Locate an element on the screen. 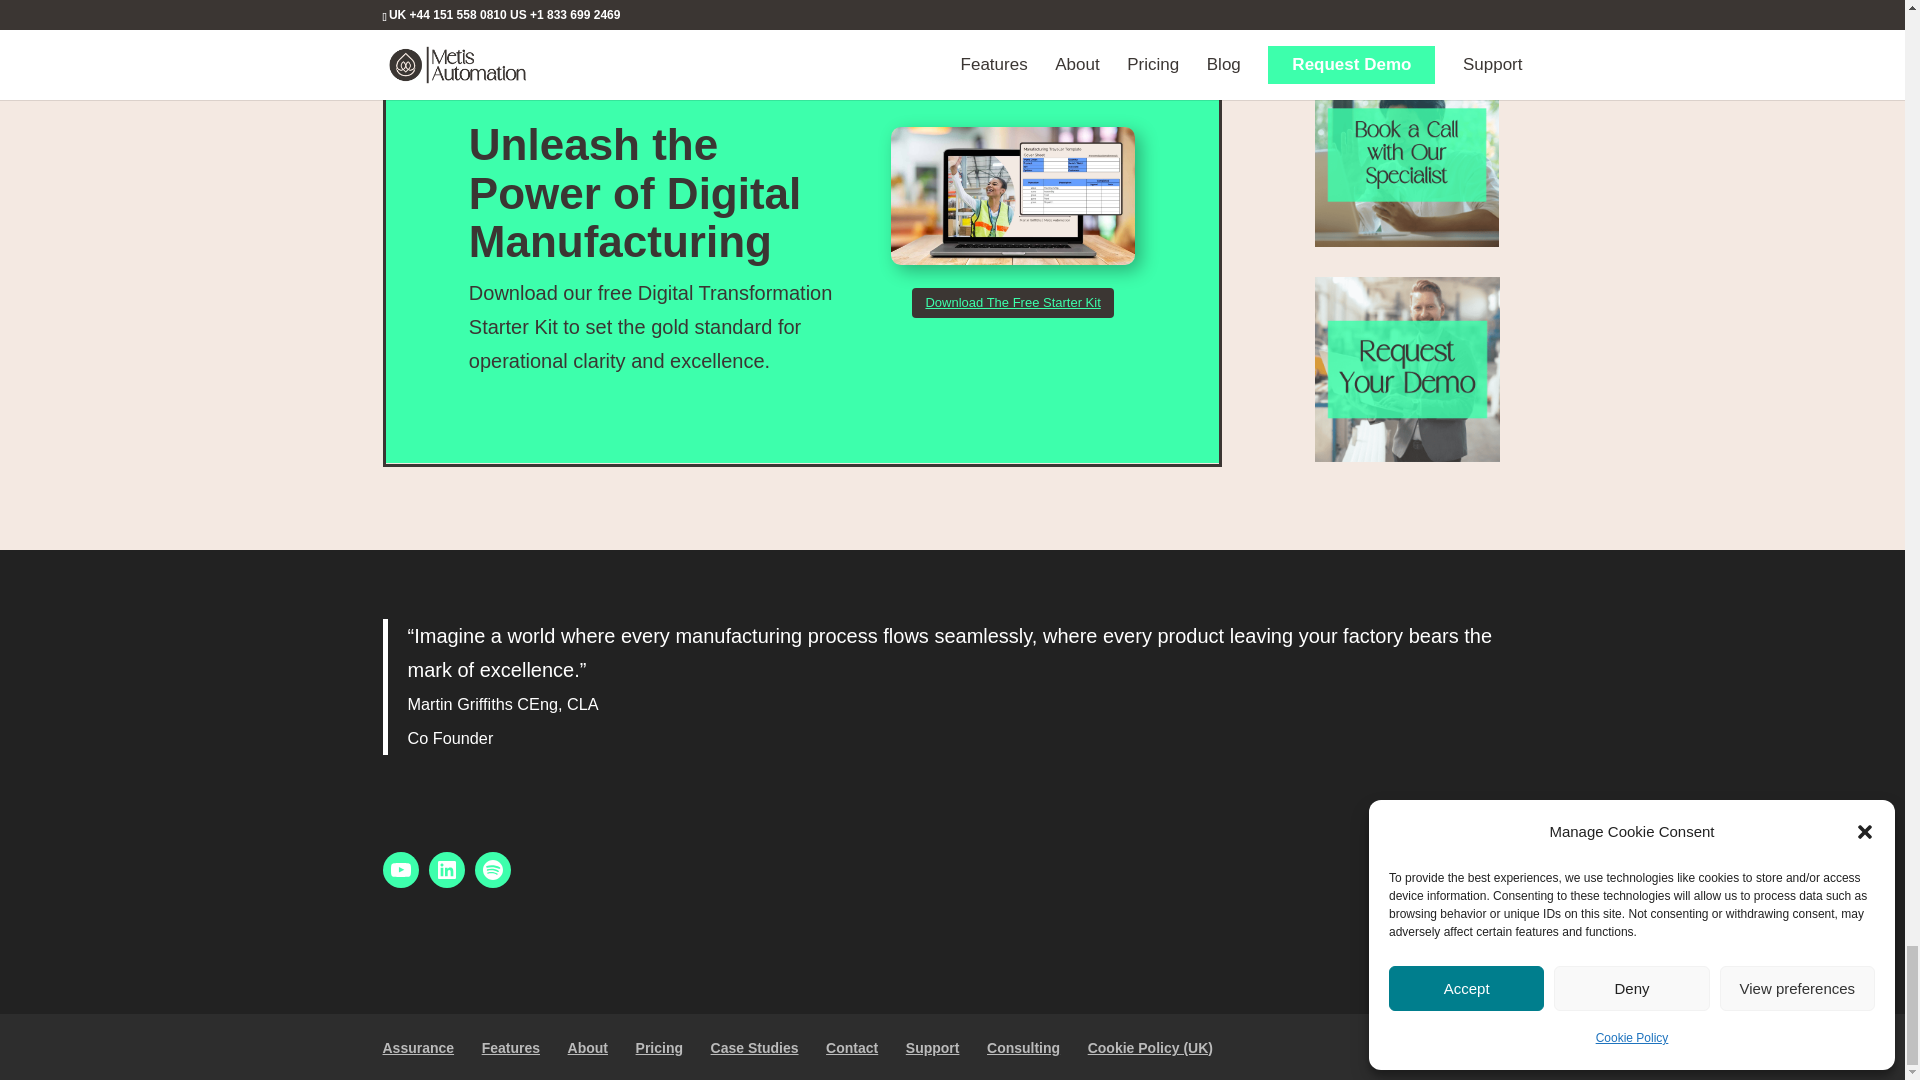 The image size is (1920, 1080). YouTube is located at coordinates (400, 870).